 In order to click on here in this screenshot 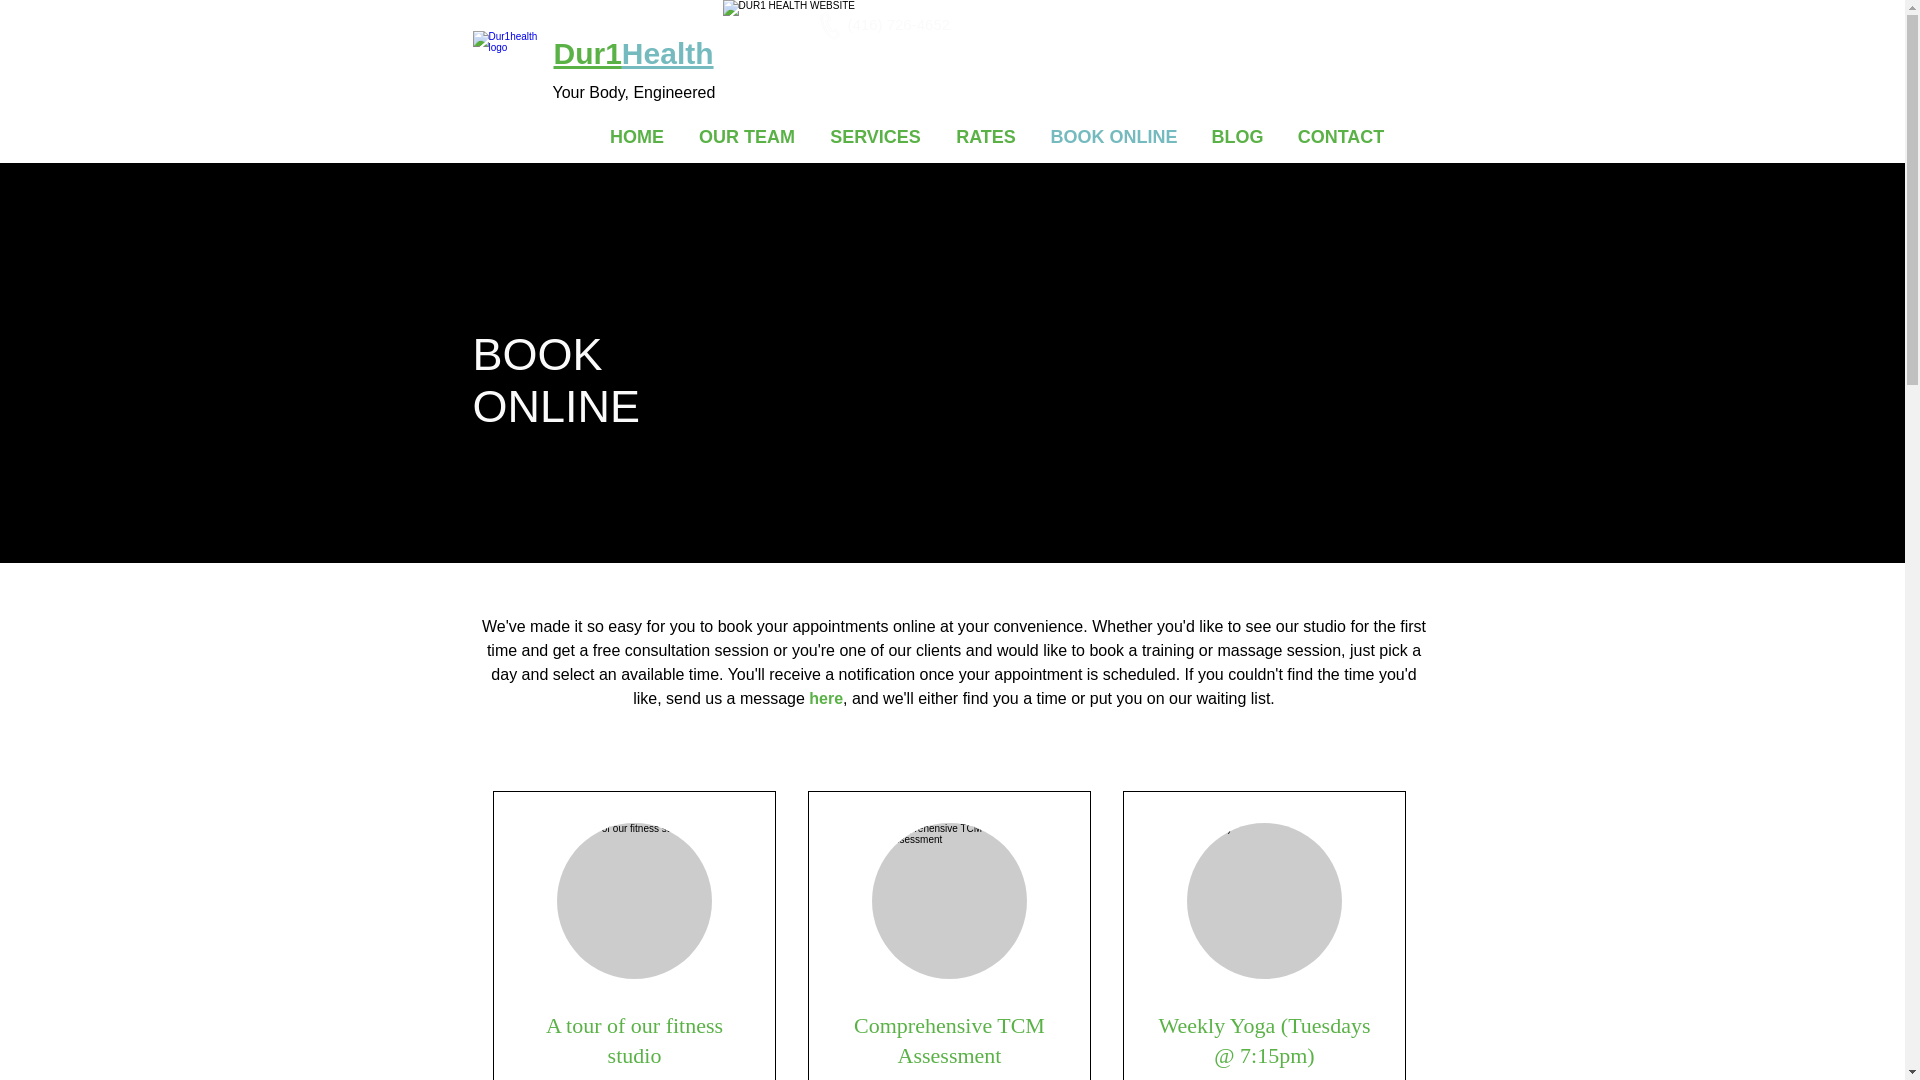, I will do `click(825, 698)`.